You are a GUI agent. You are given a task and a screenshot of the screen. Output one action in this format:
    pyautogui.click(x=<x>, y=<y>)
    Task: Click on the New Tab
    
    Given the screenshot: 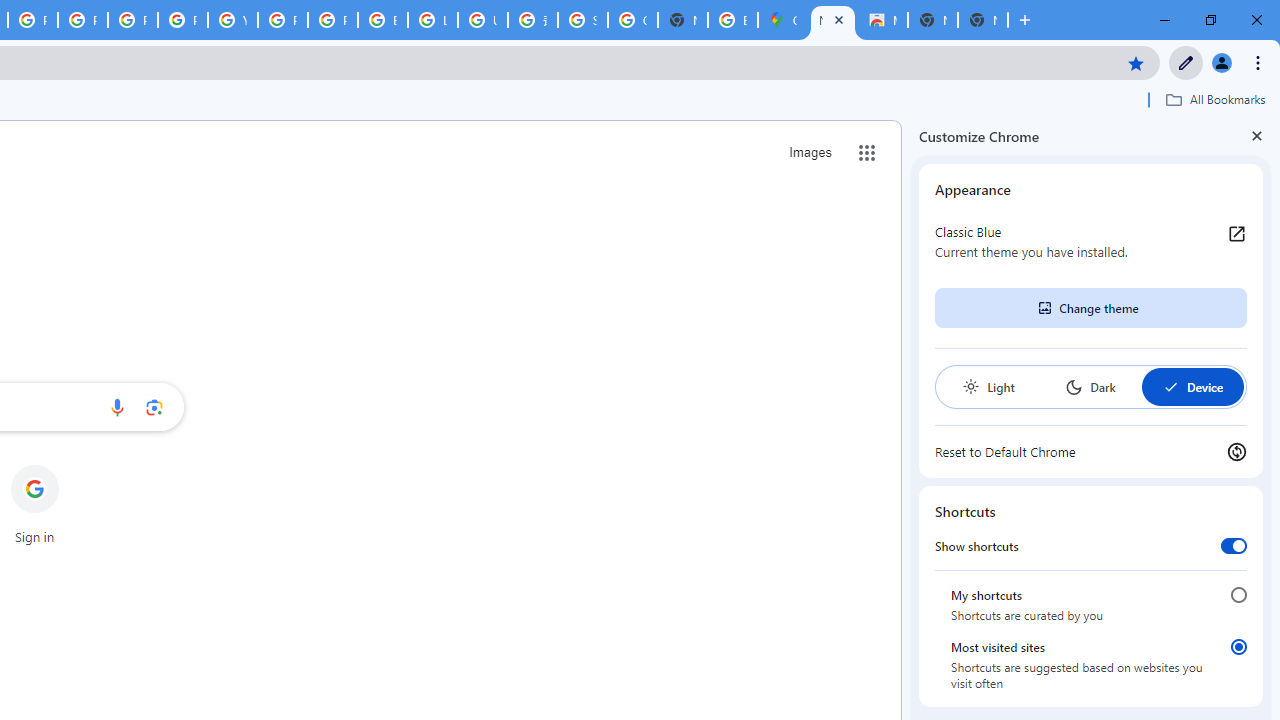 What is the action you would take?
    pyautogui.click(x=982, y=20)
    